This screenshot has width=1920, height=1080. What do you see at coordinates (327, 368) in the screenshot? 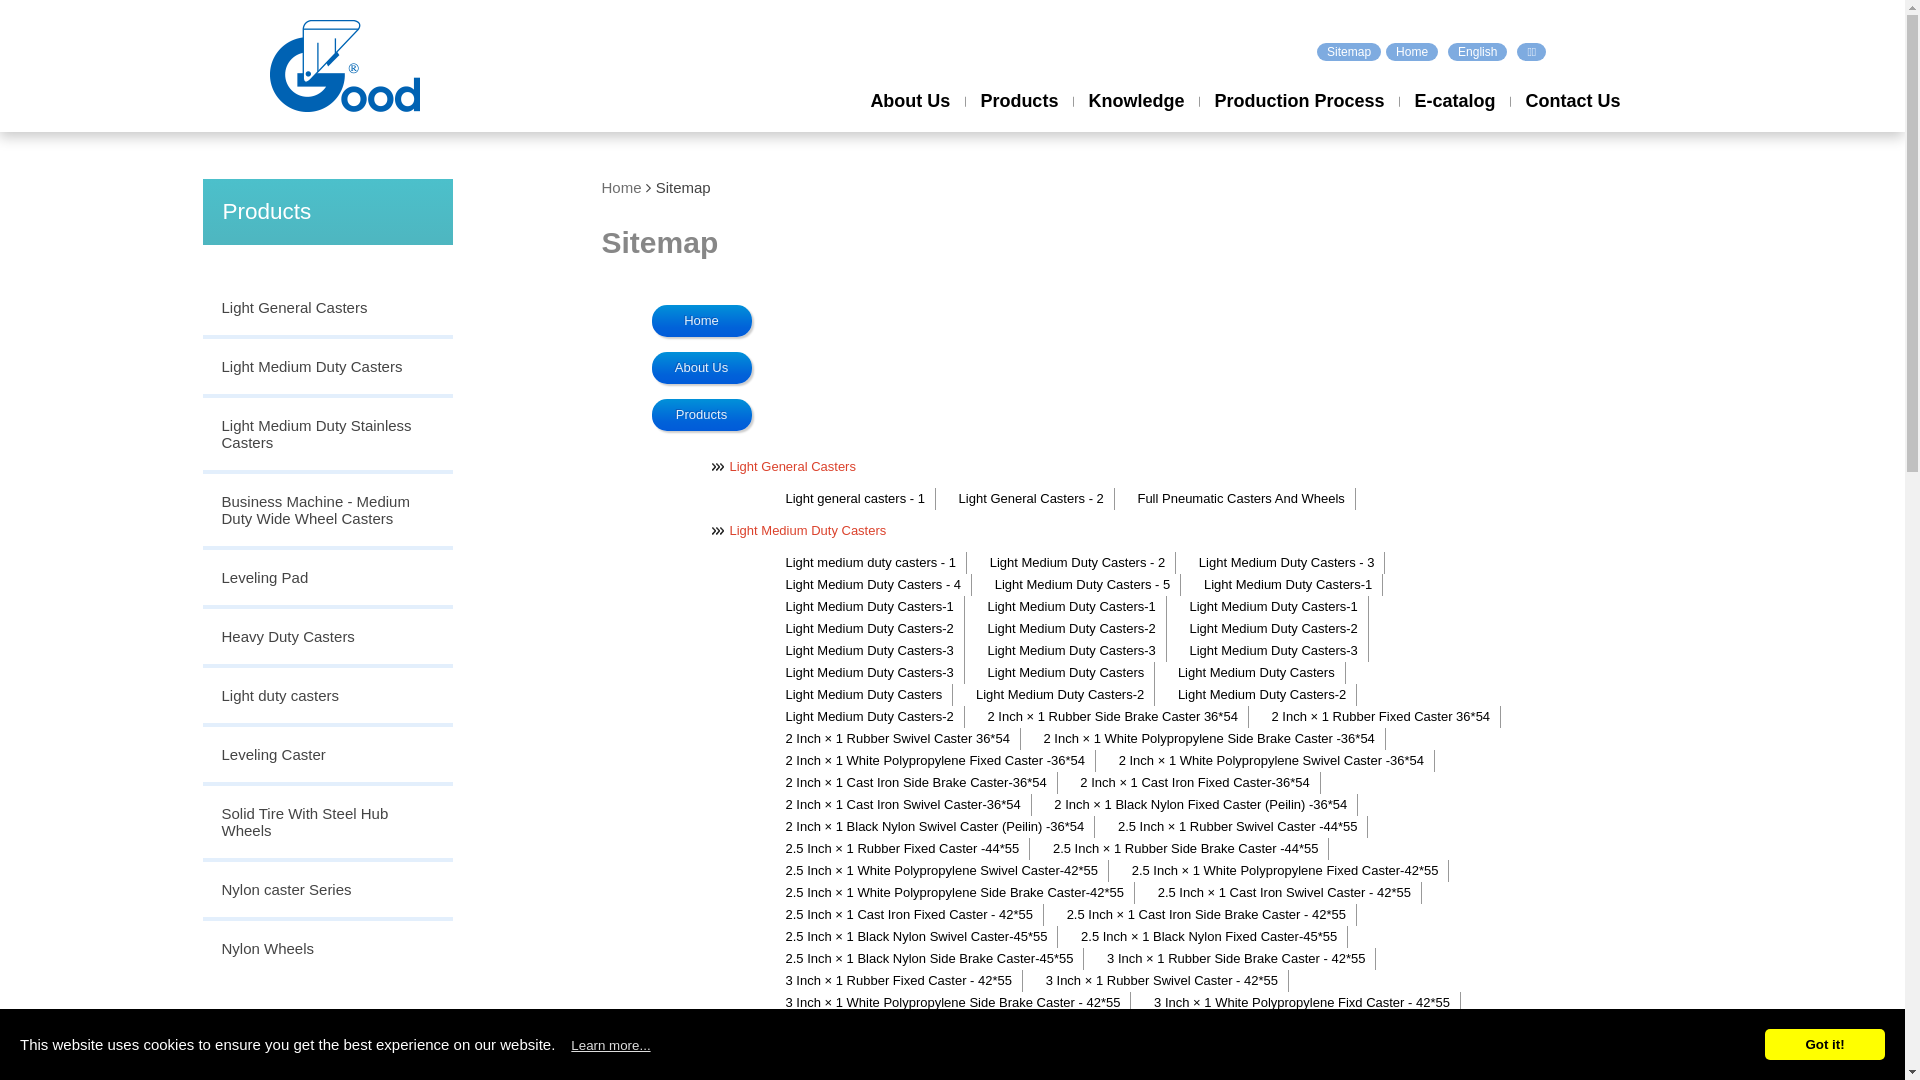
I see `Light Medium Duty Casters` at bounding box center [327, 368].